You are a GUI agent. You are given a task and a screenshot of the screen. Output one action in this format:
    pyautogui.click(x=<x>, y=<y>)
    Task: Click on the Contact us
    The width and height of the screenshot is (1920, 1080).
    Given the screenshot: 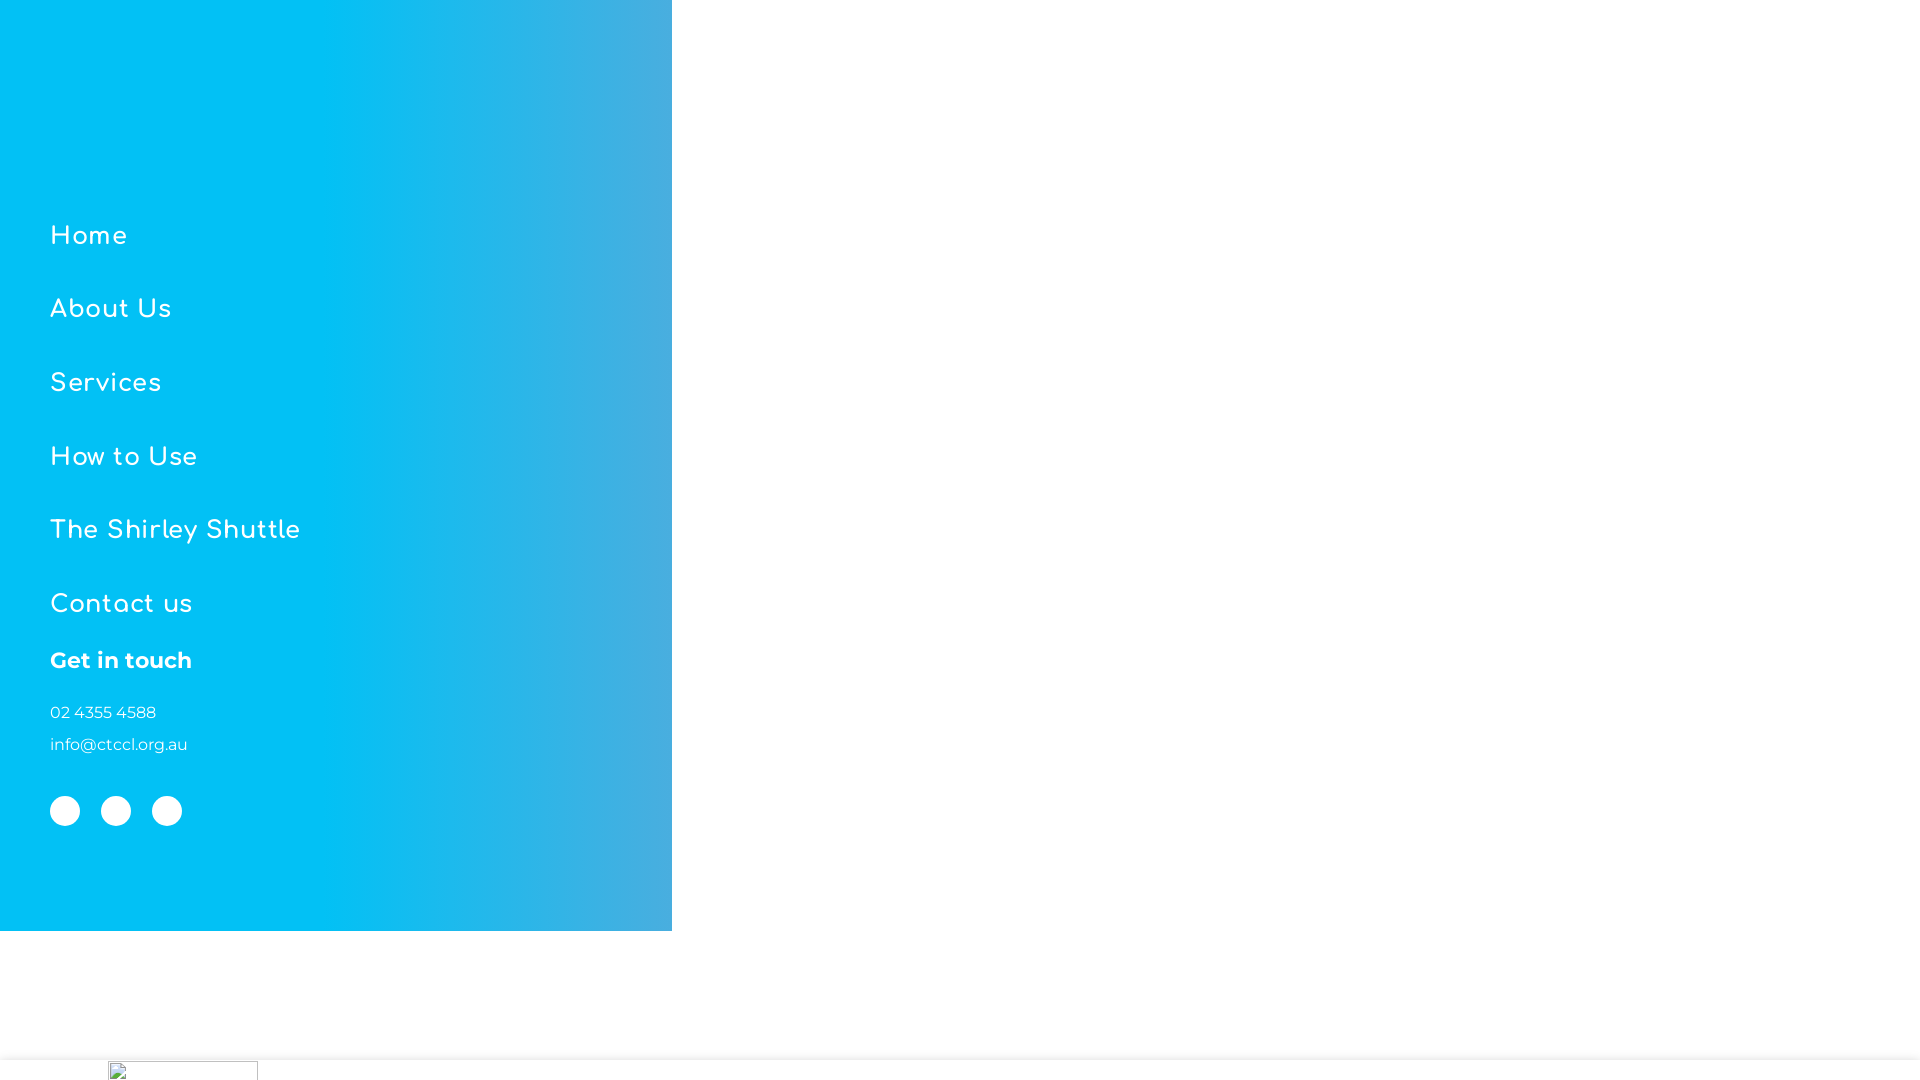 What is the action you would take?
    pyautogui.click(x=386, y=605)
    